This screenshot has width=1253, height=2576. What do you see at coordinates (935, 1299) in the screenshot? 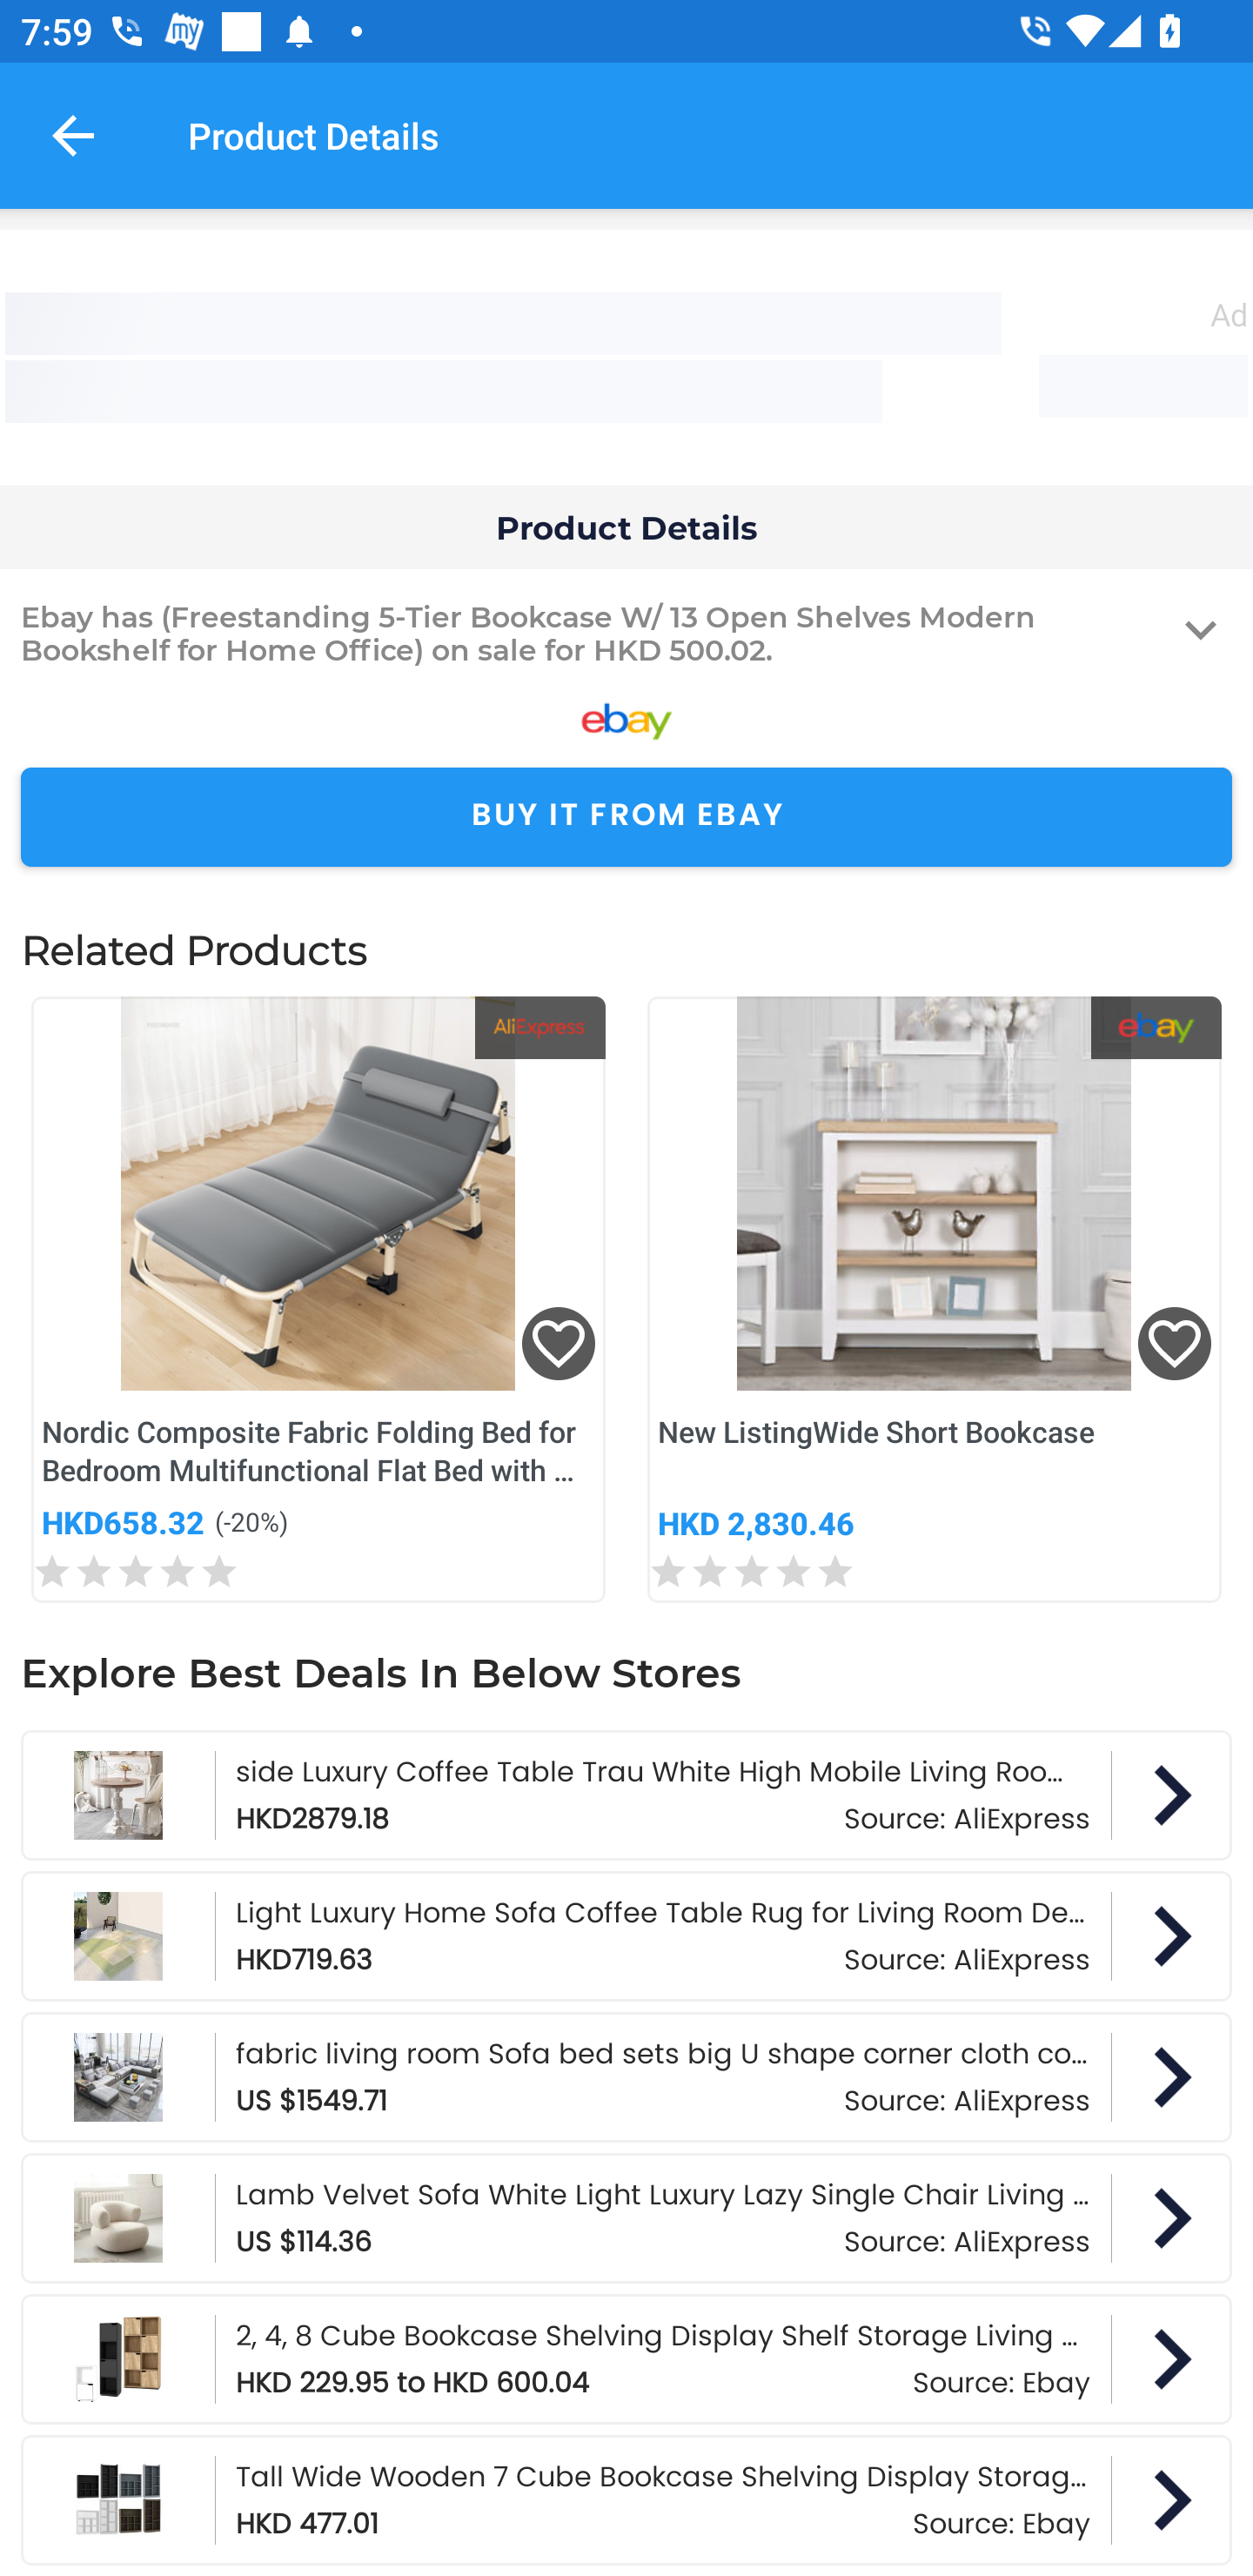
I see `New ListingWide Short Bookcase HKD 2,830.46 0.0` at bounding box center [935, 1299].